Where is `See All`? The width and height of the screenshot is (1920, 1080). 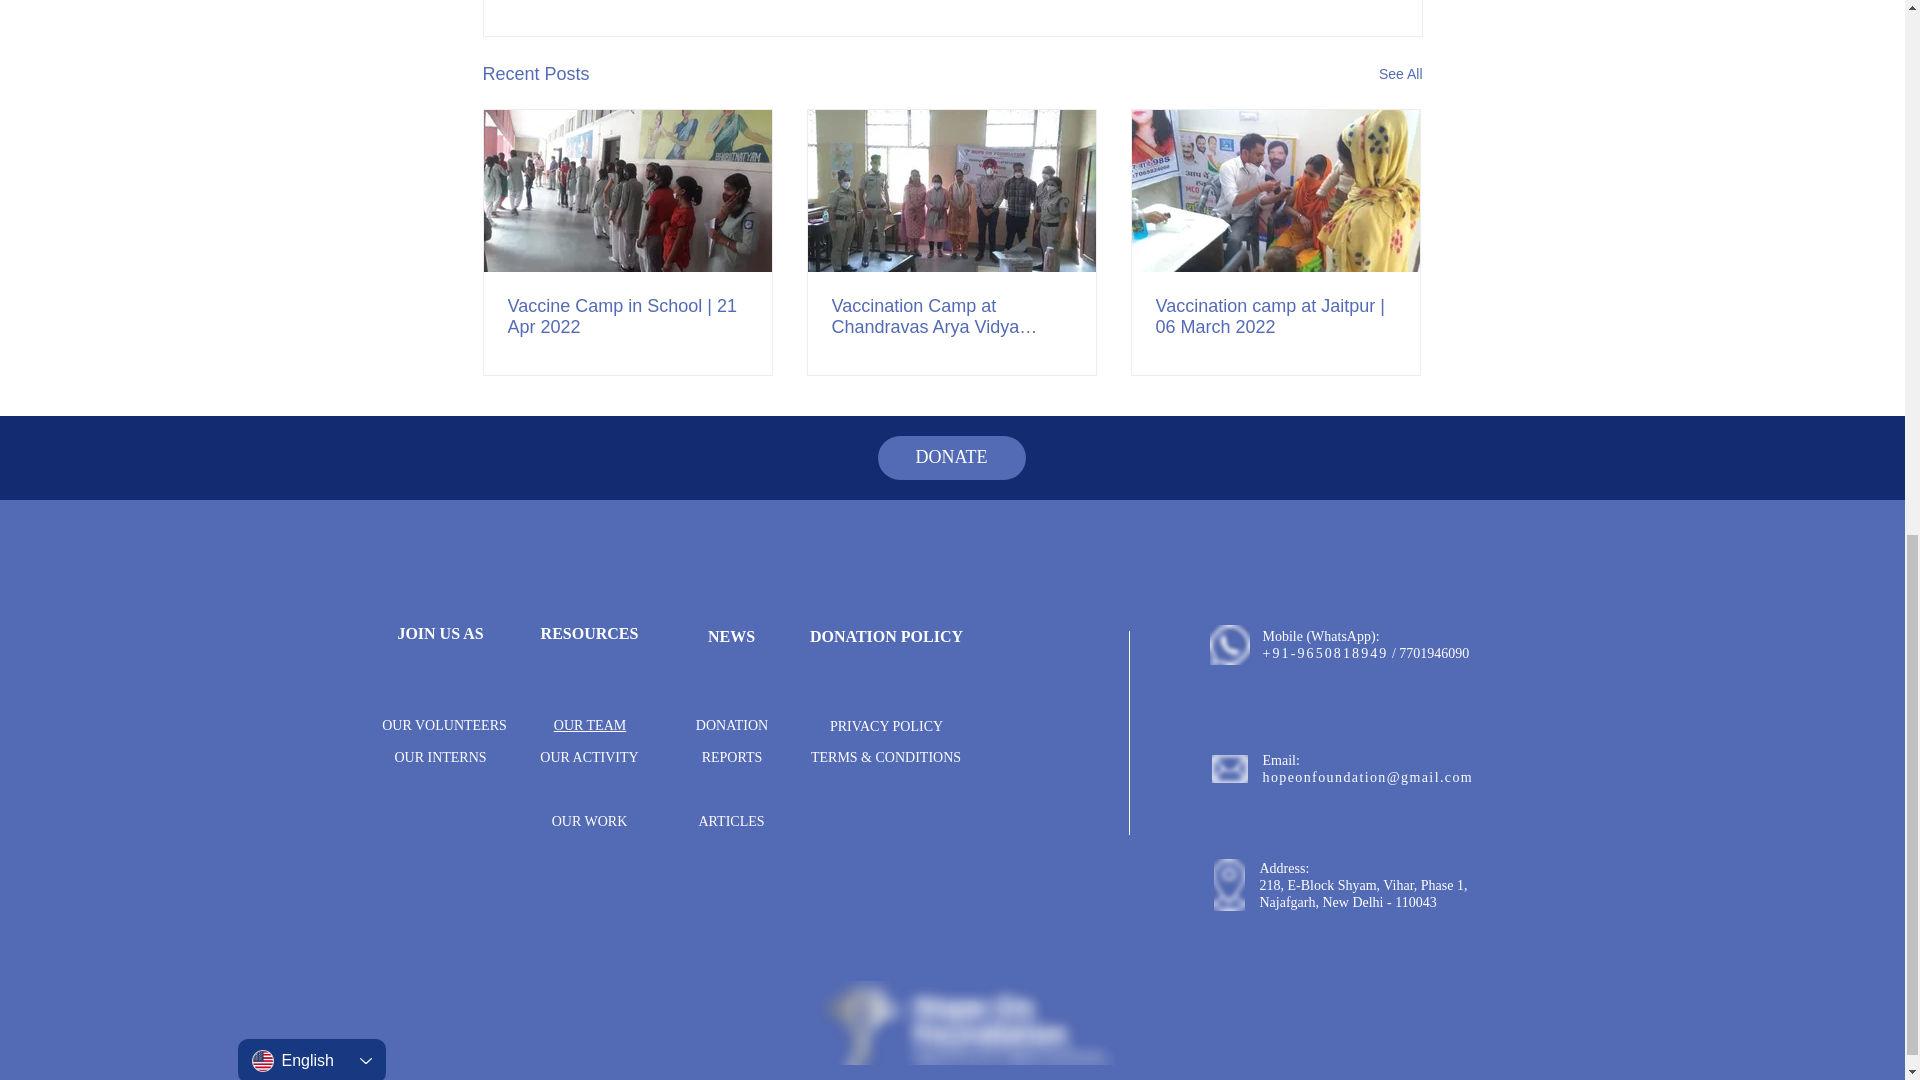
See All is located at coordinates (1400, 74).